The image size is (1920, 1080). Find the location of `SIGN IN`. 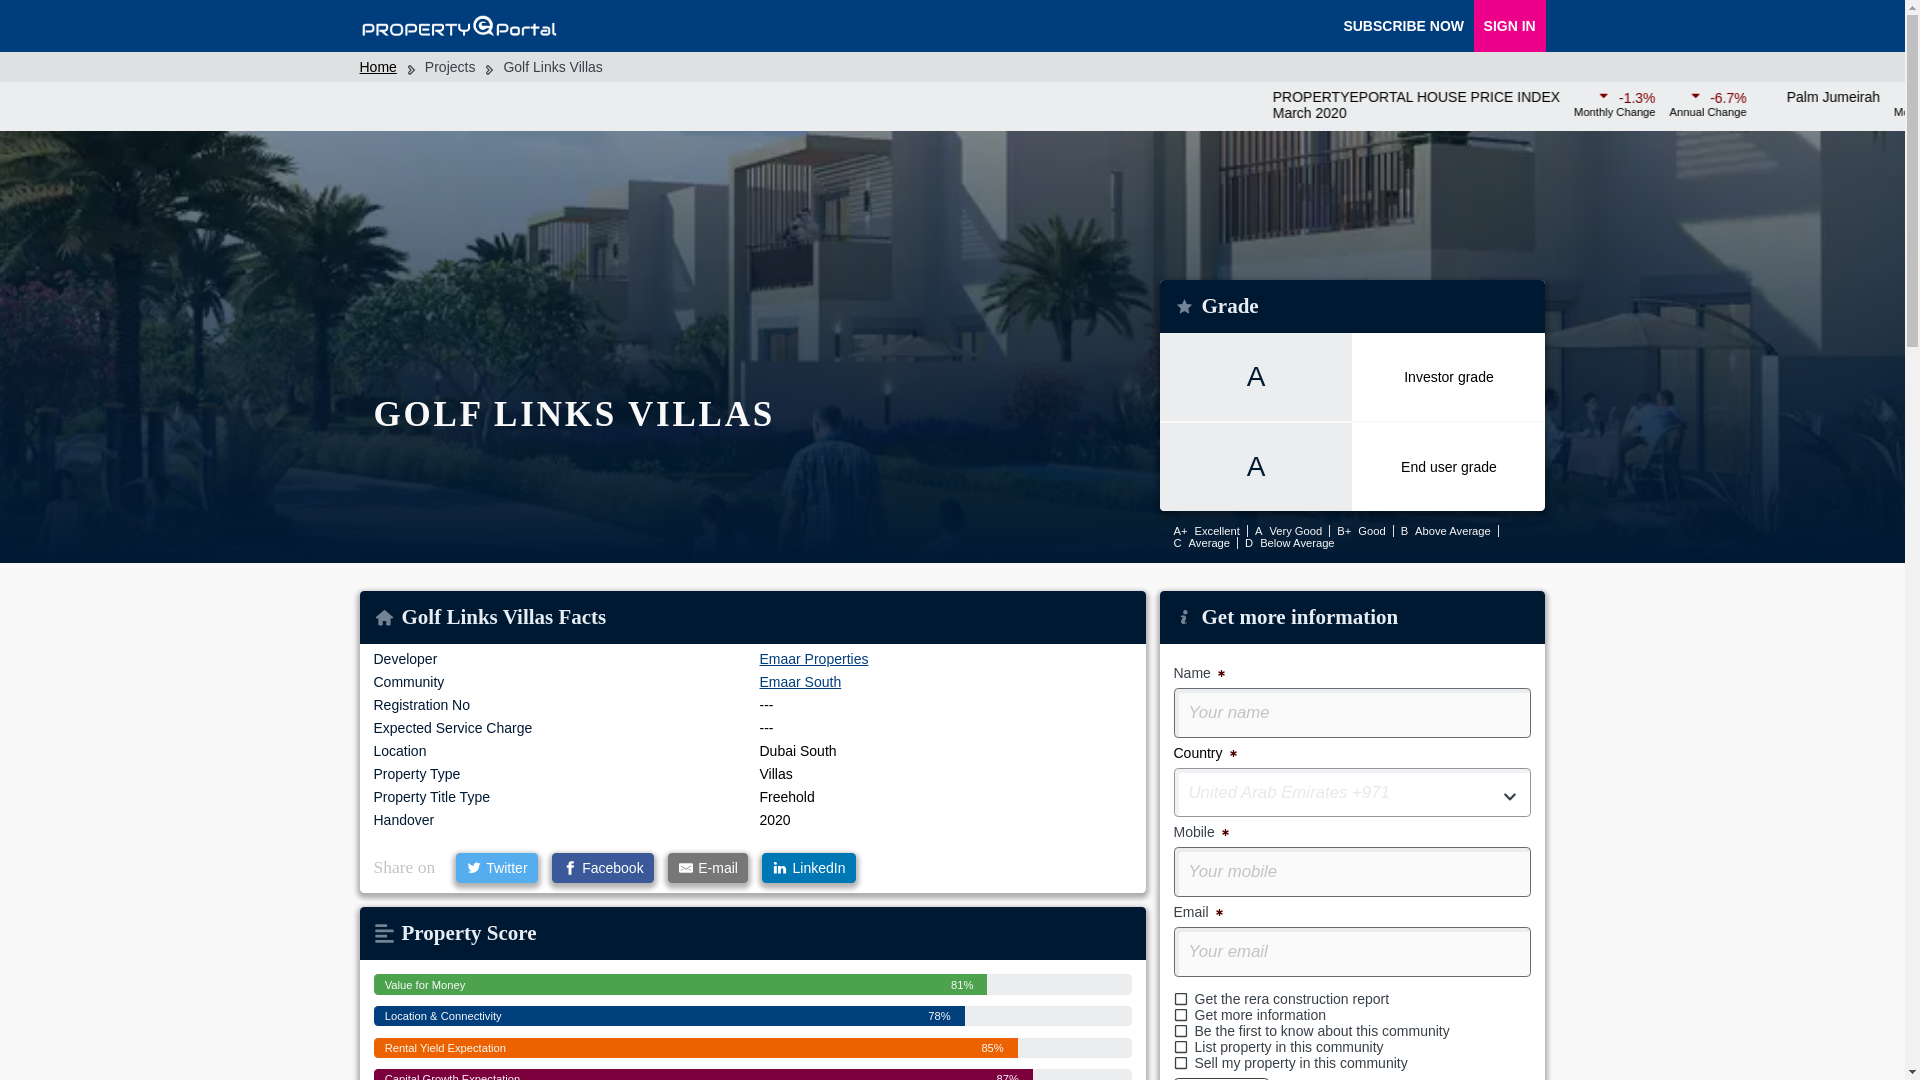

SIGN IN is located at coordinates (1510, 26).